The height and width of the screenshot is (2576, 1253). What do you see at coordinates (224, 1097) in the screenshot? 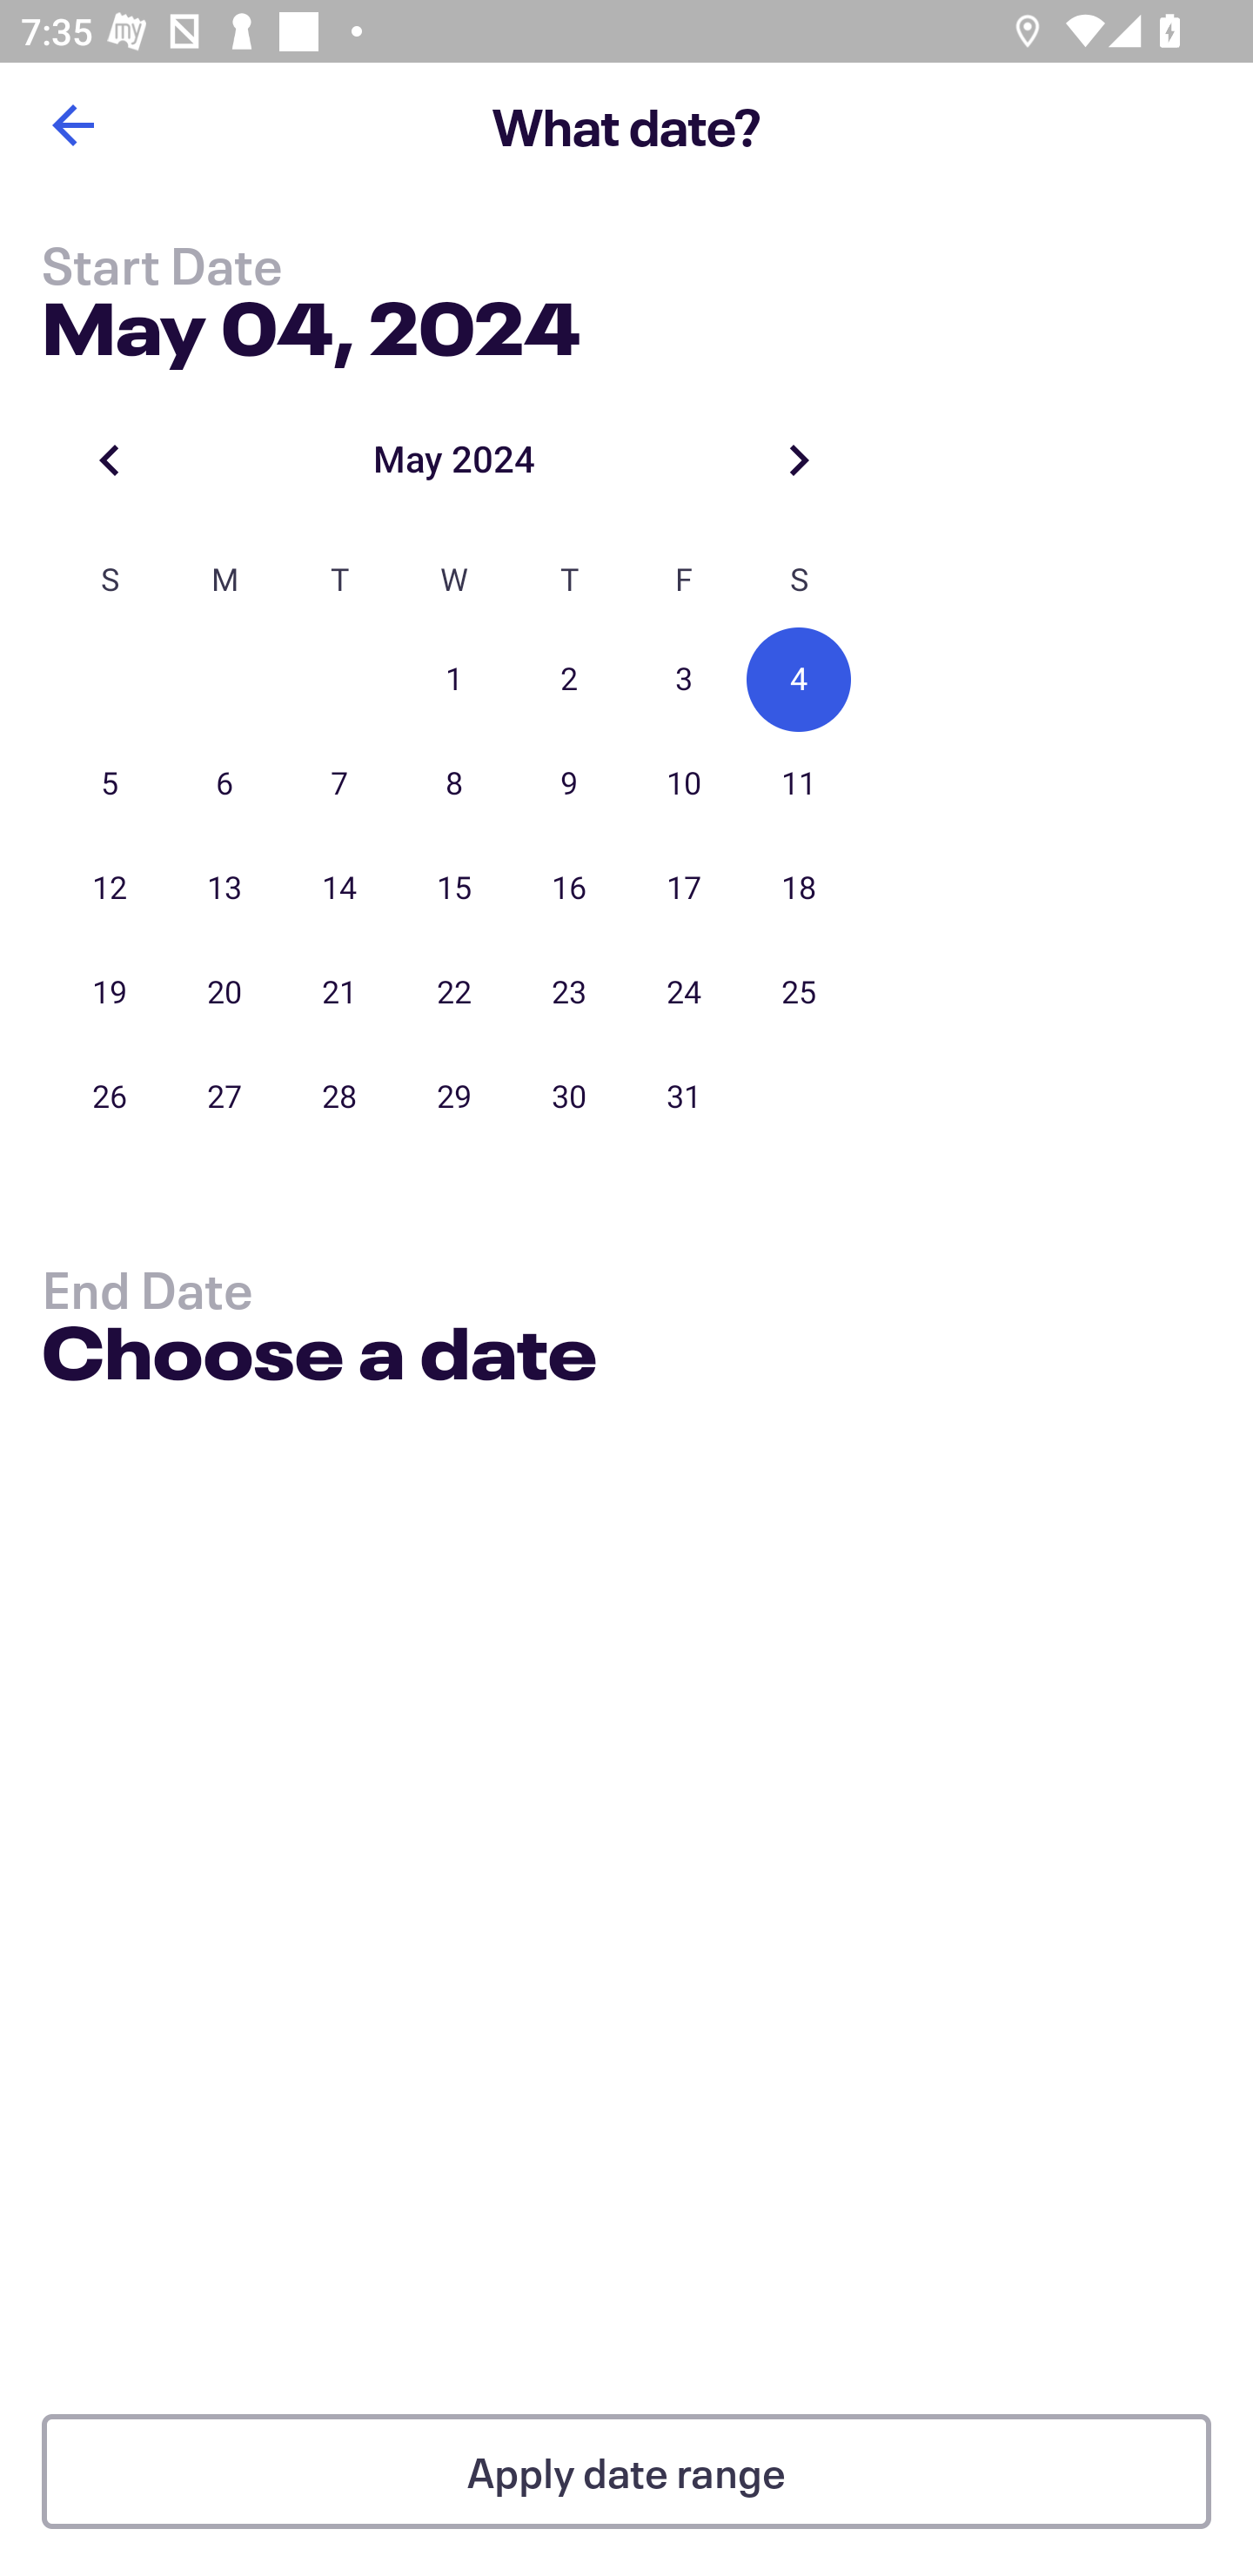
I see `27 27 May 2024` at bounding box center [224, 1097].